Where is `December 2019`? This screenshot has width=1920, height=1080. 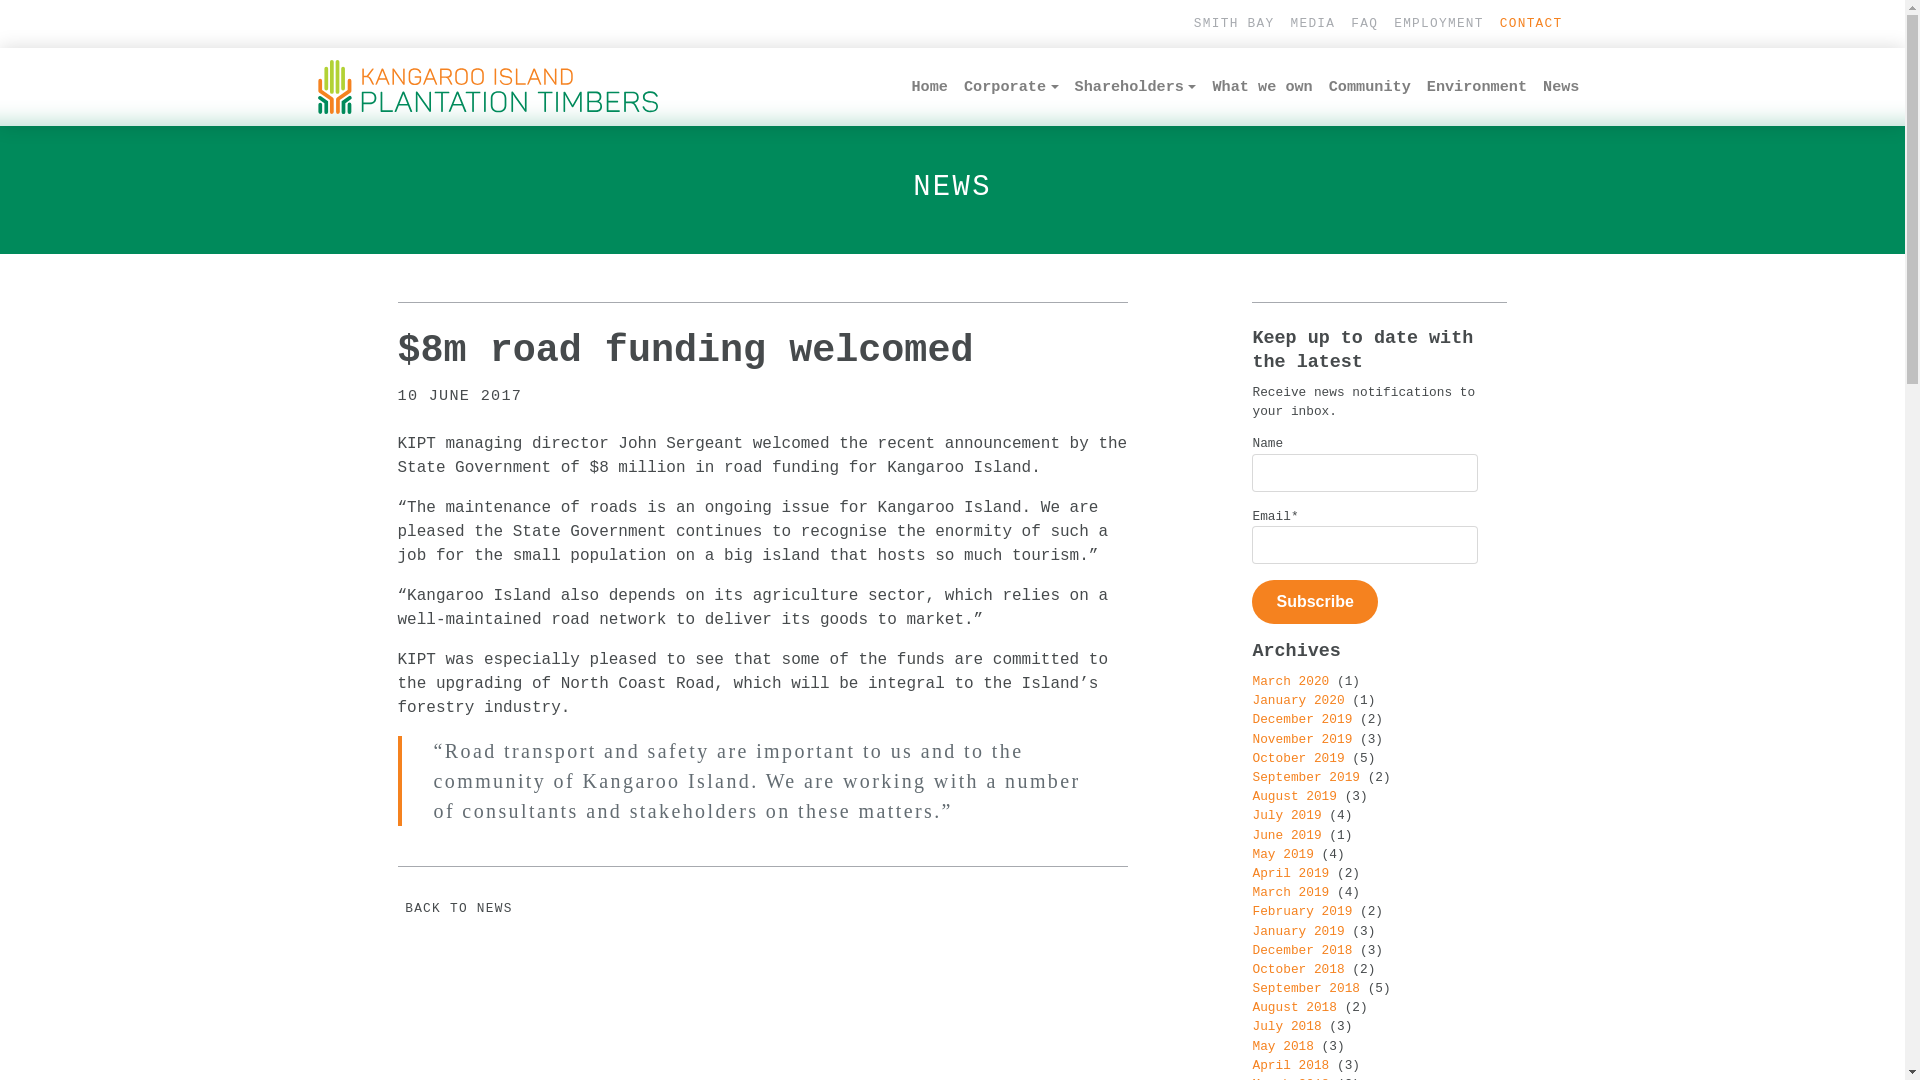 December 2019 is located at coordinates (1302, 720).